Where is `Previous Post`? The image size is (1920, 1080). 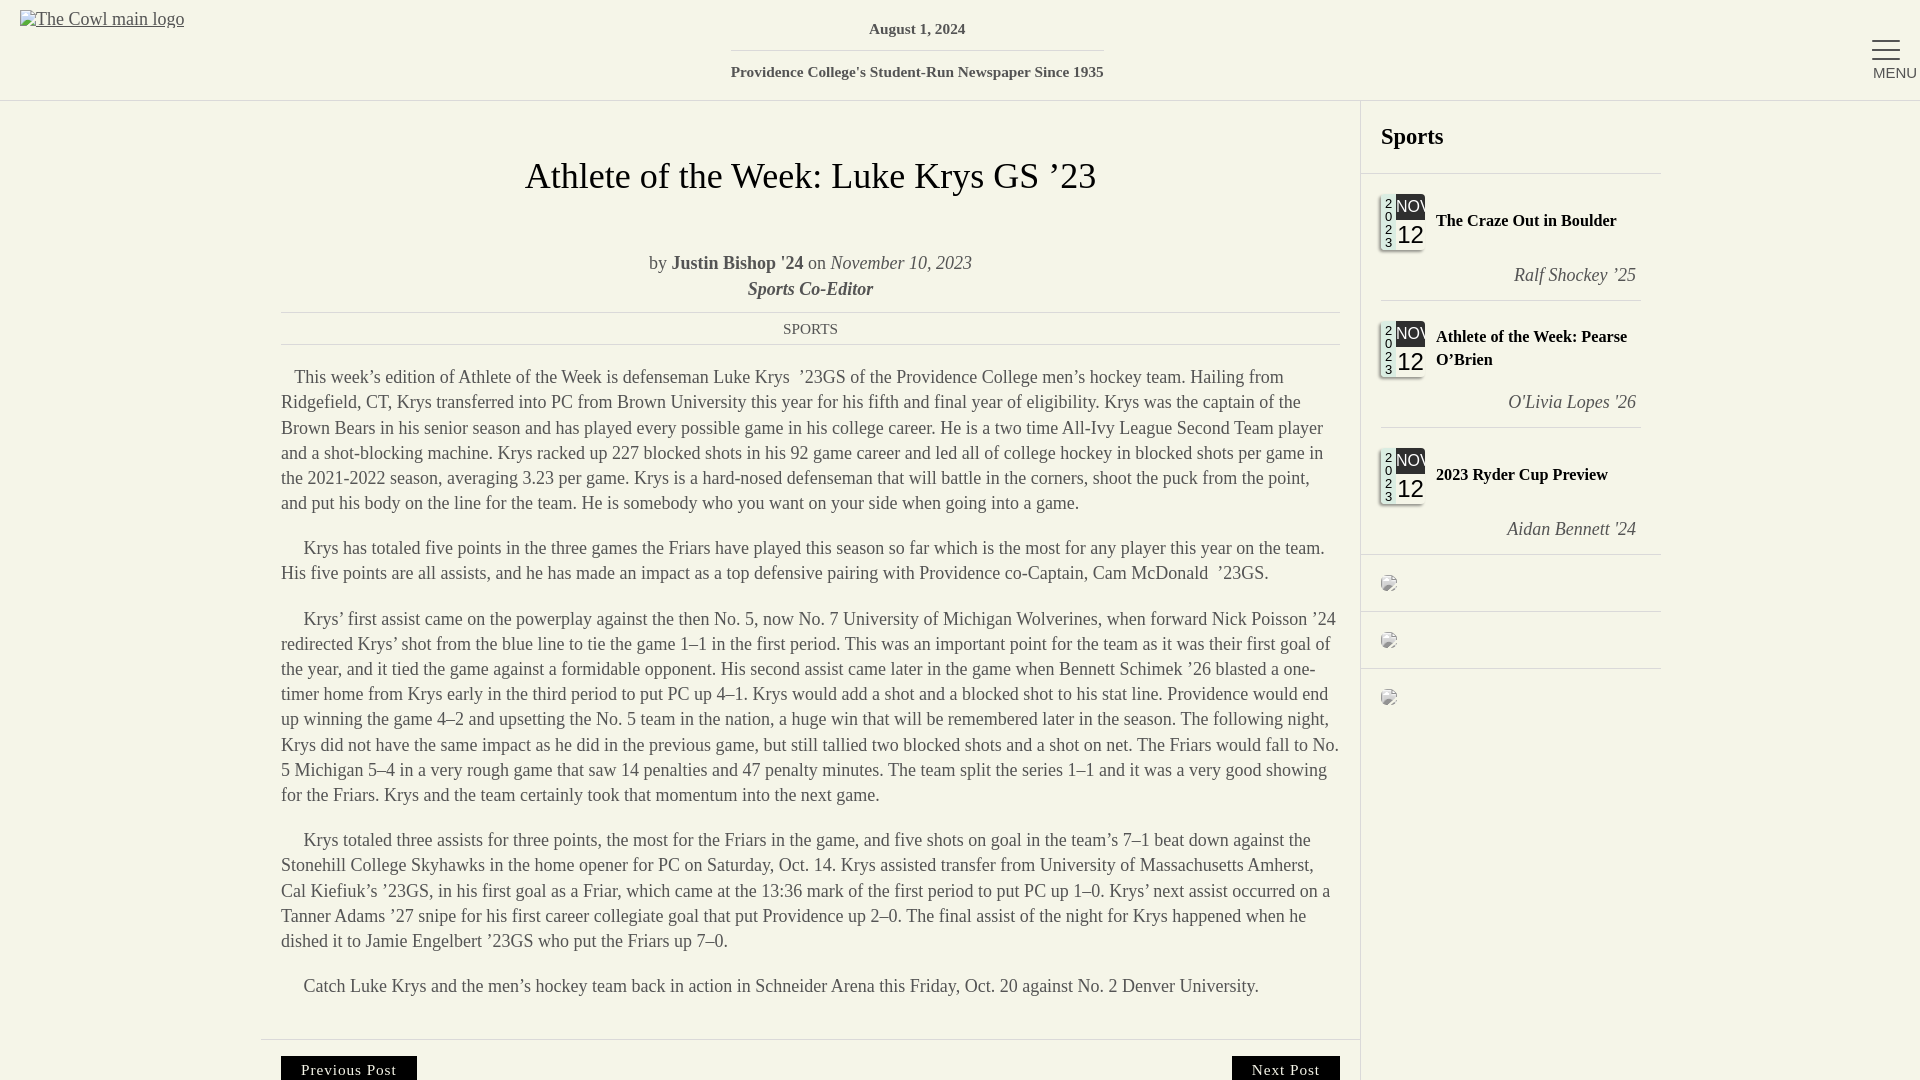 Previous Post is located at coordinates (1510, 236).